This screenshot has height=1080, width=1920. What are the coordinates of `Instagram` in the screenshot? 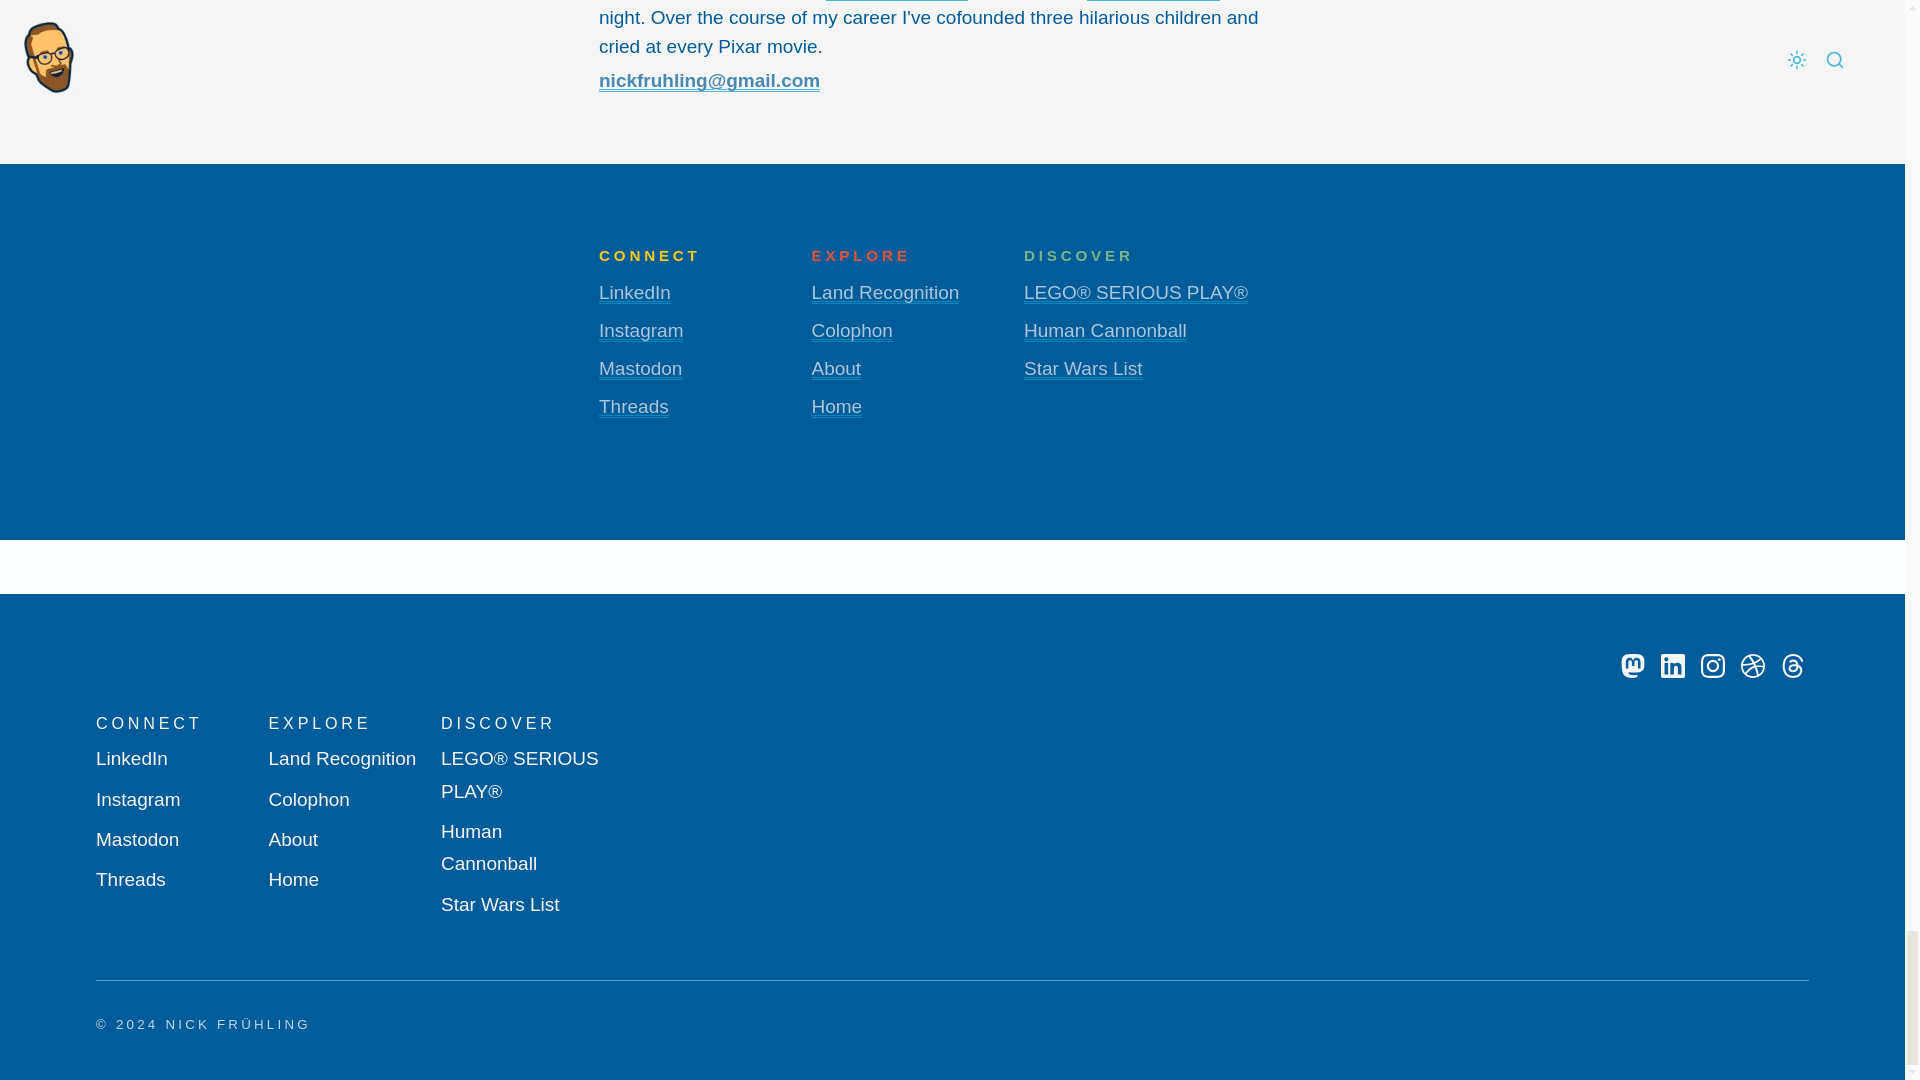 It's located at (641, 330).